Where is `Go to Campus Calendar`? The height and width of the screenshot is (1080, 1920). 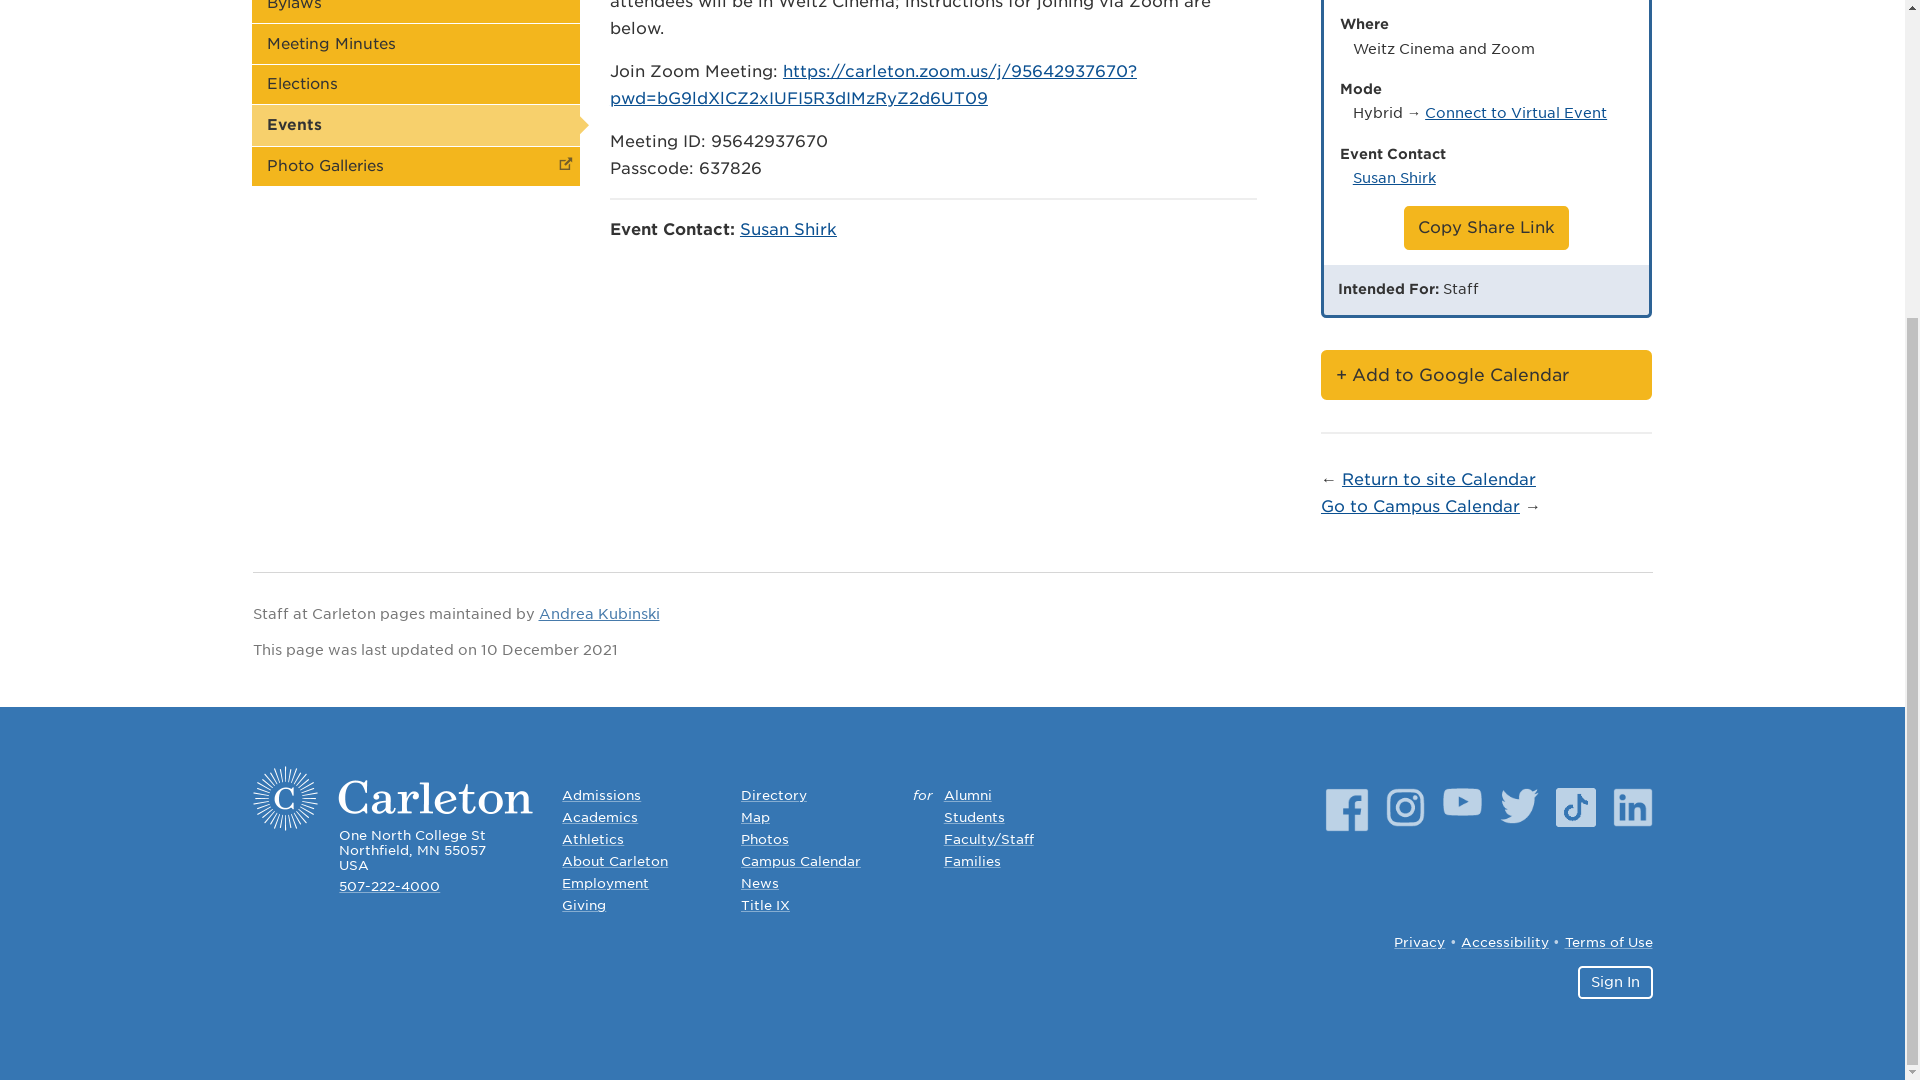
Go to Campus Calendar is located at coordinates (1420, 506).